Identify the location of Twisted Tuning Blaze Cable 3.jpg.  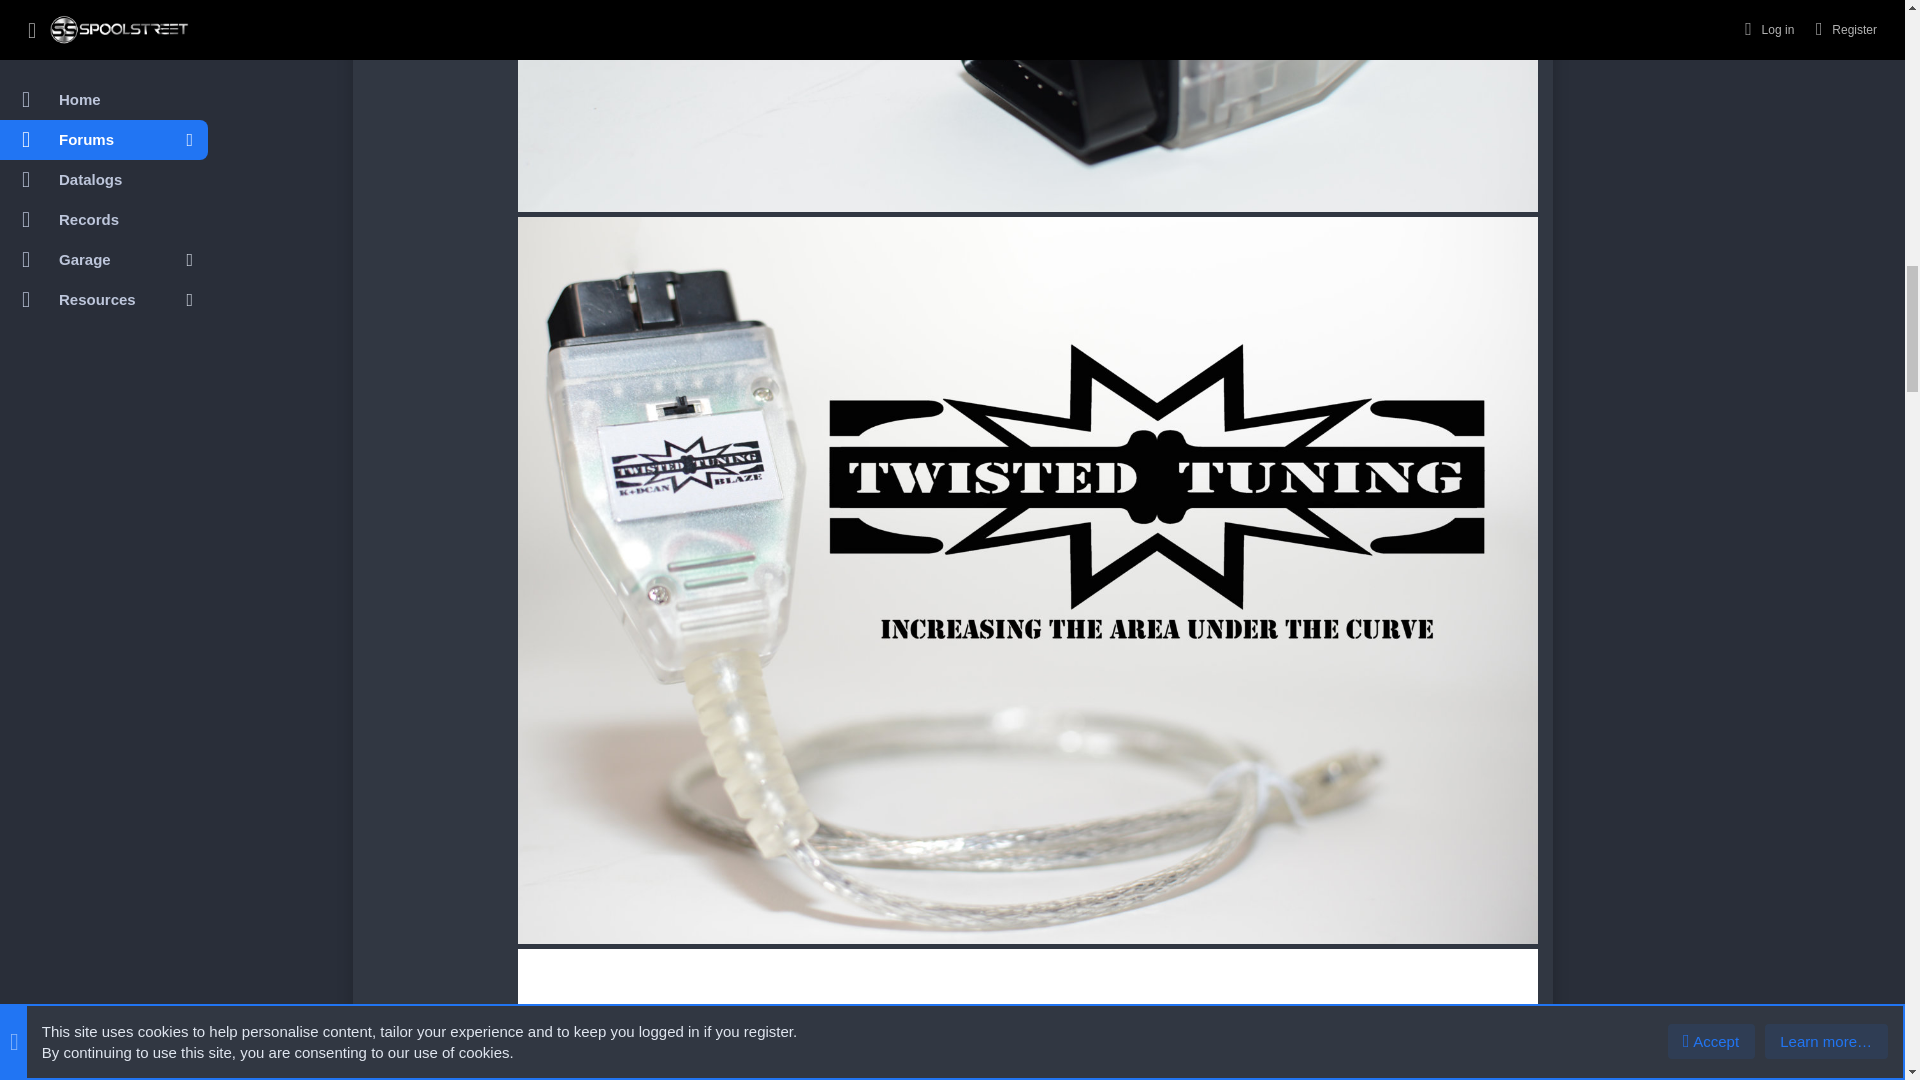
(1028, 108).